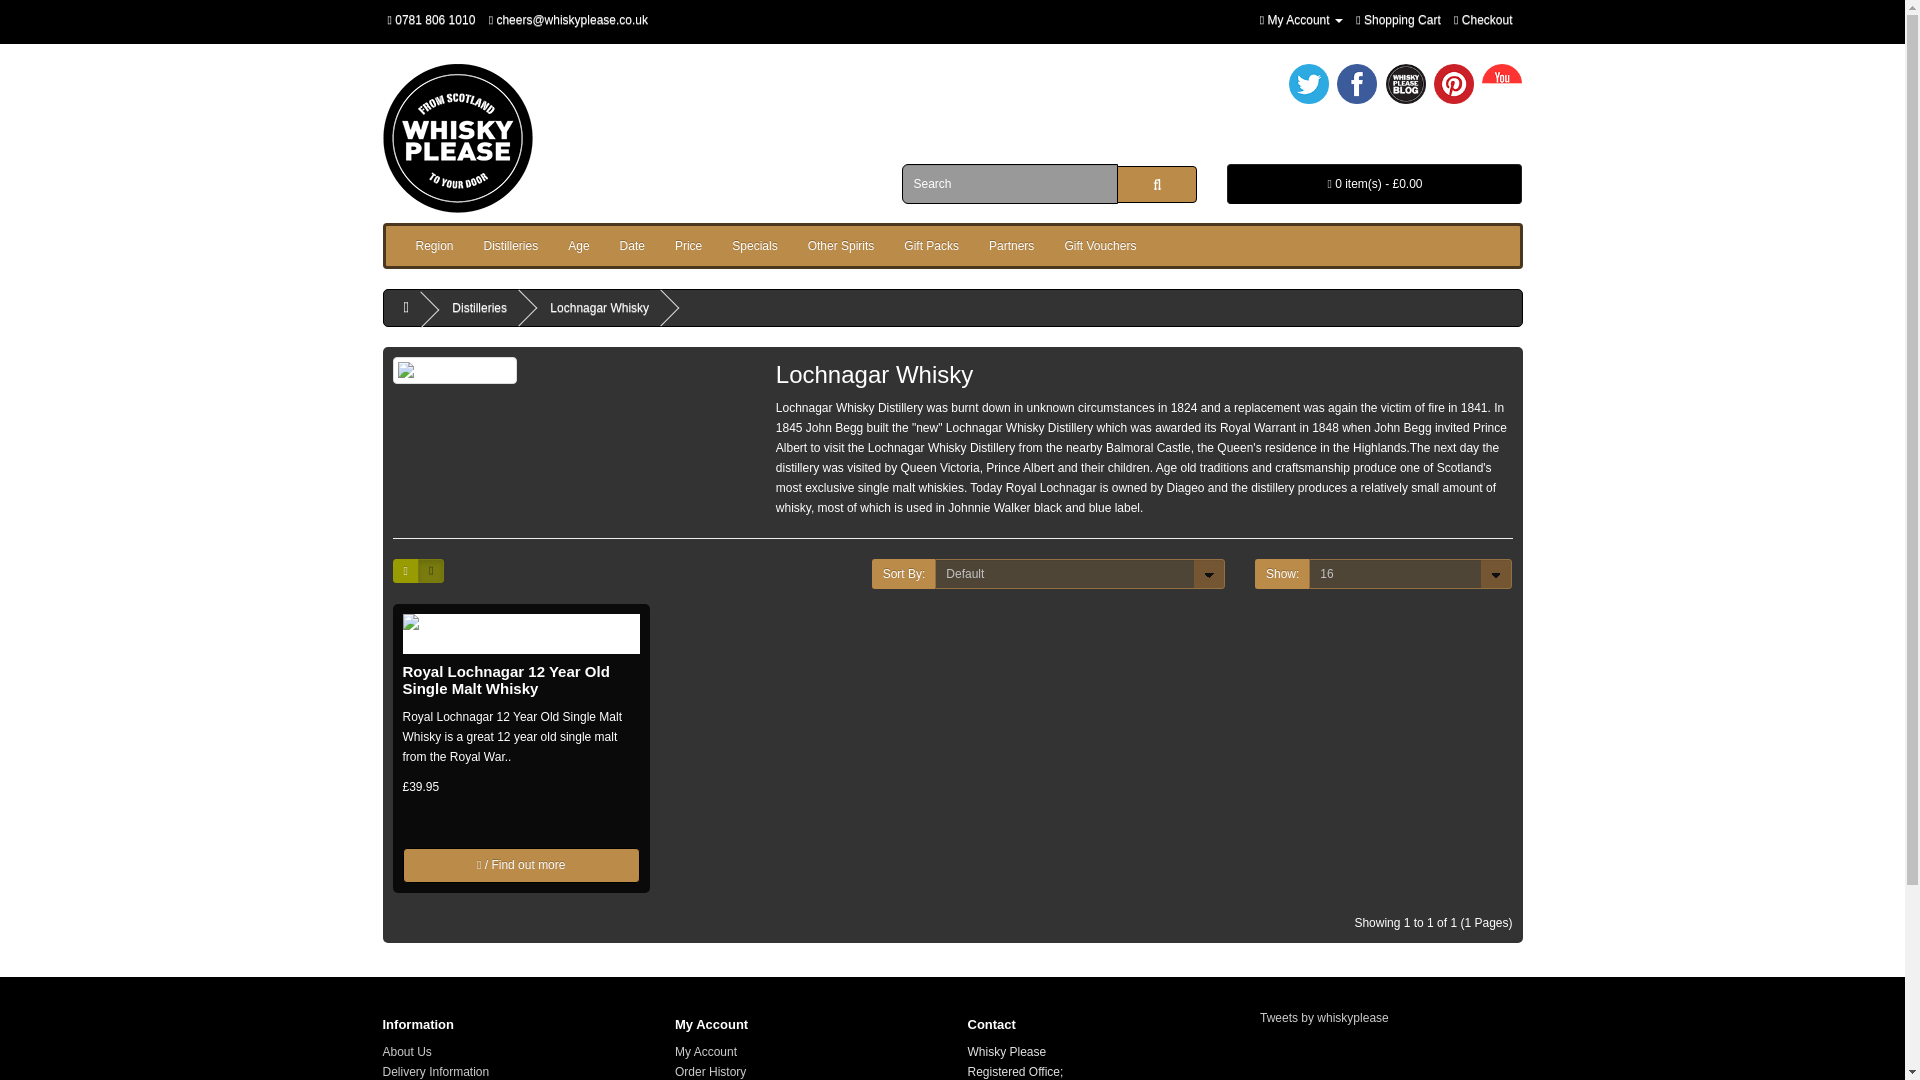  I want to click on Royal Lochnagar 12 Year Old Single Malt Whisky, so click(520, 634).